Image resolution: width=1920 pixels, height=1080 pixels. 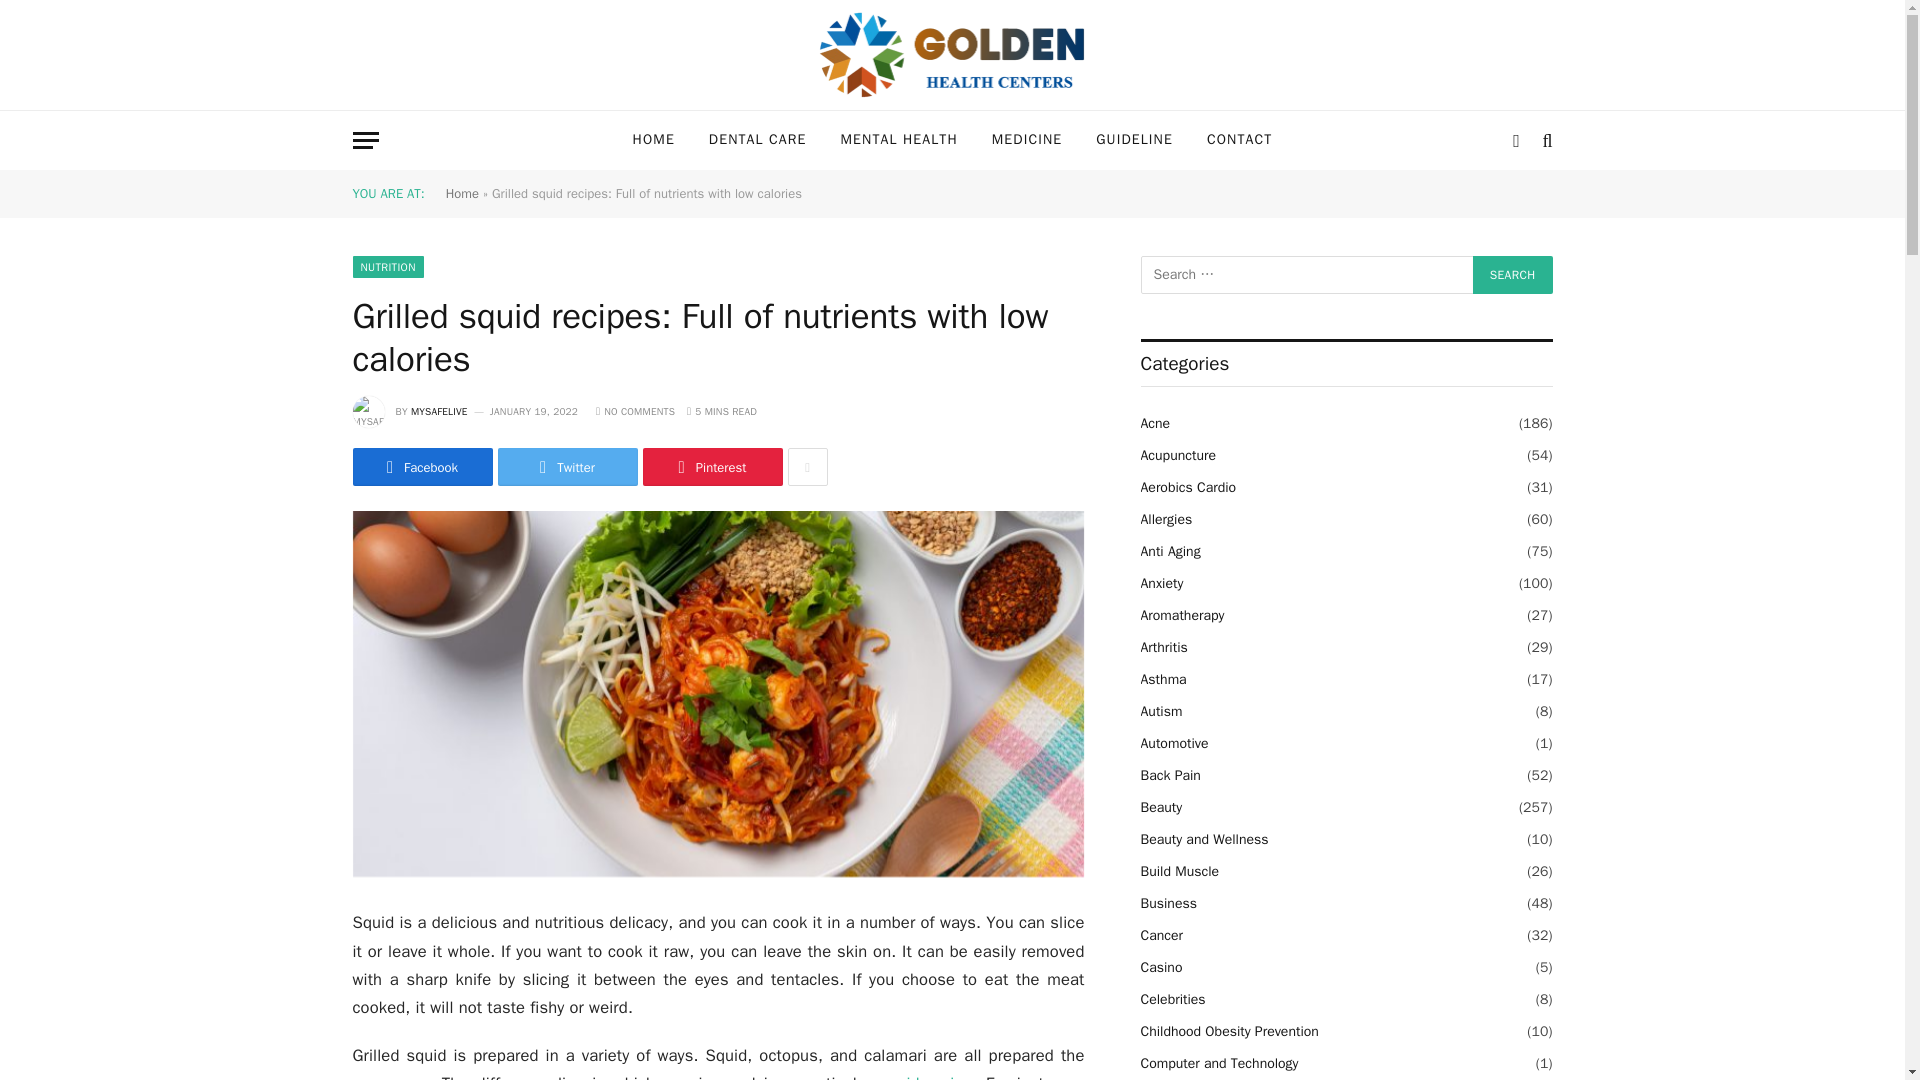 What do you see at coordinates (757, 140) in the screenshot?
I see `DENTAL CARE` at bounding box center [757, 140].